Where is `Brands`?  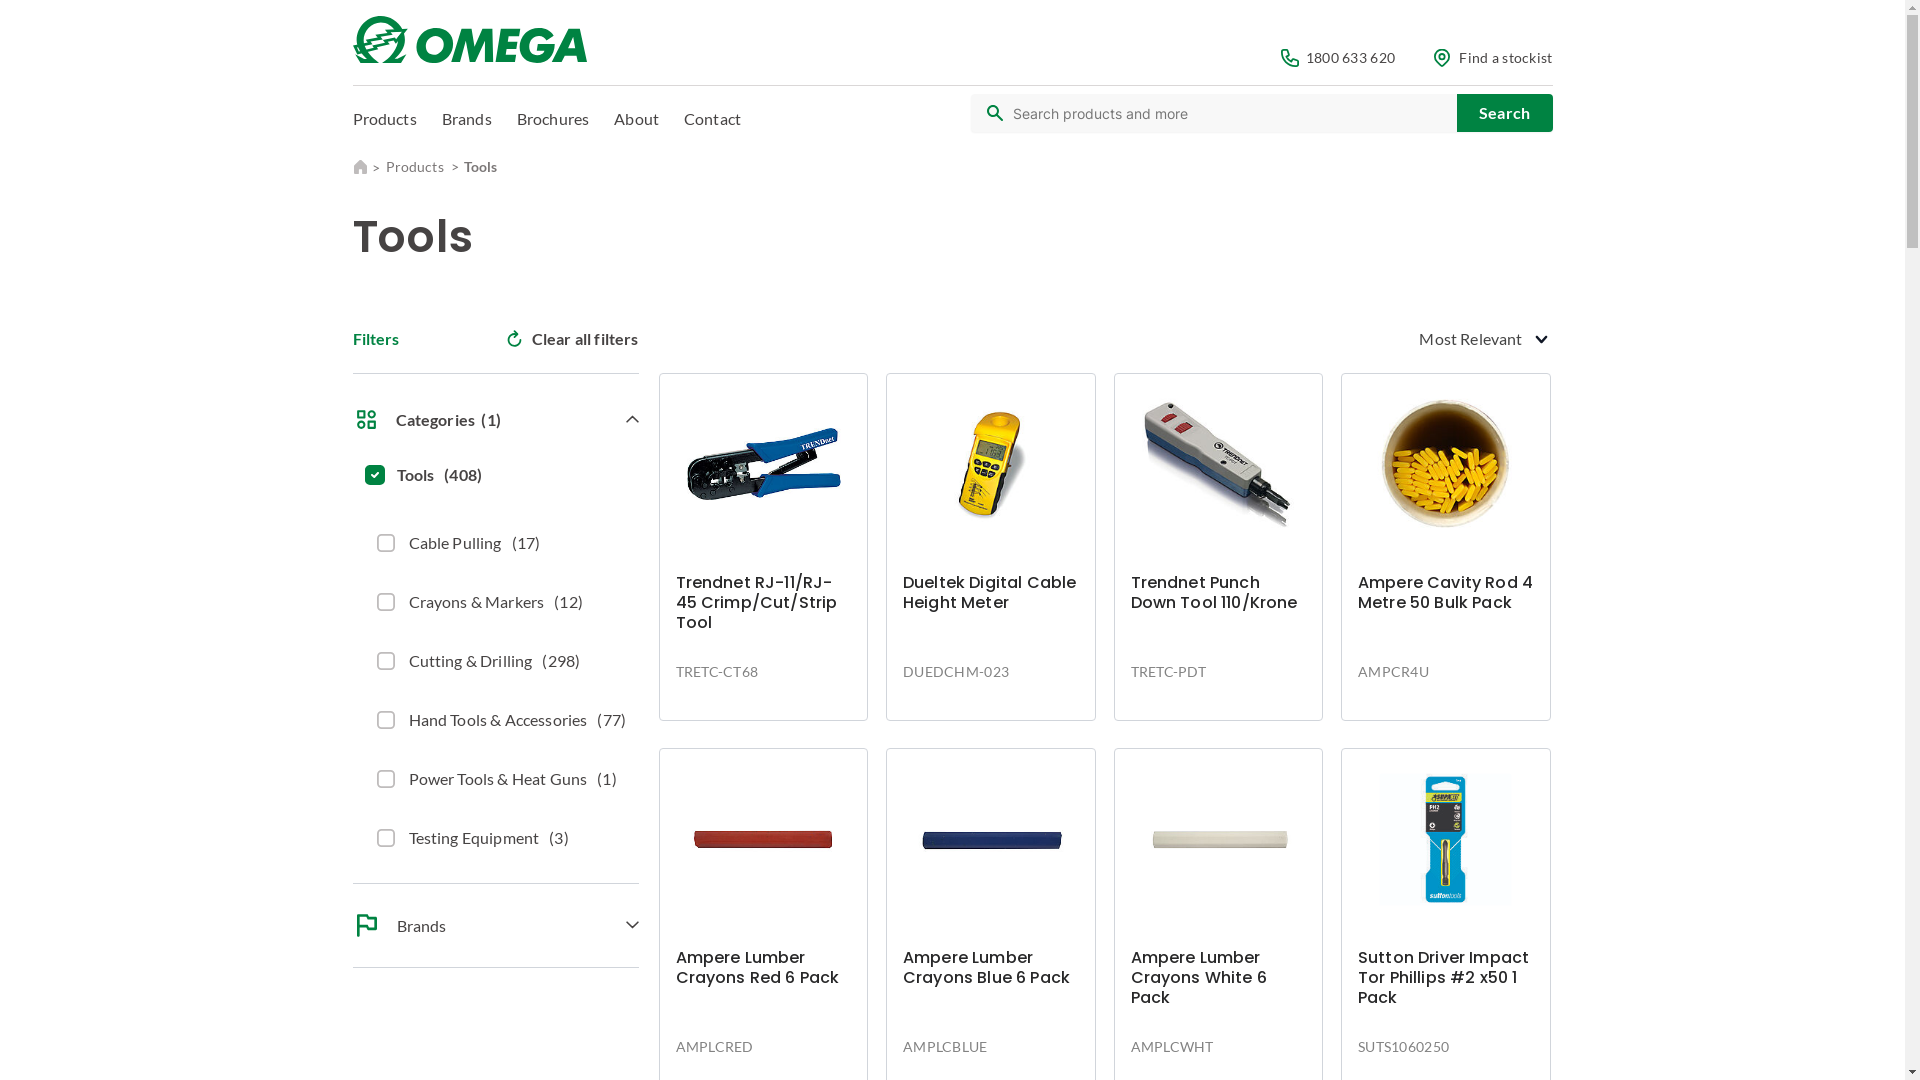
Brands is located at coordinates (466, 118).